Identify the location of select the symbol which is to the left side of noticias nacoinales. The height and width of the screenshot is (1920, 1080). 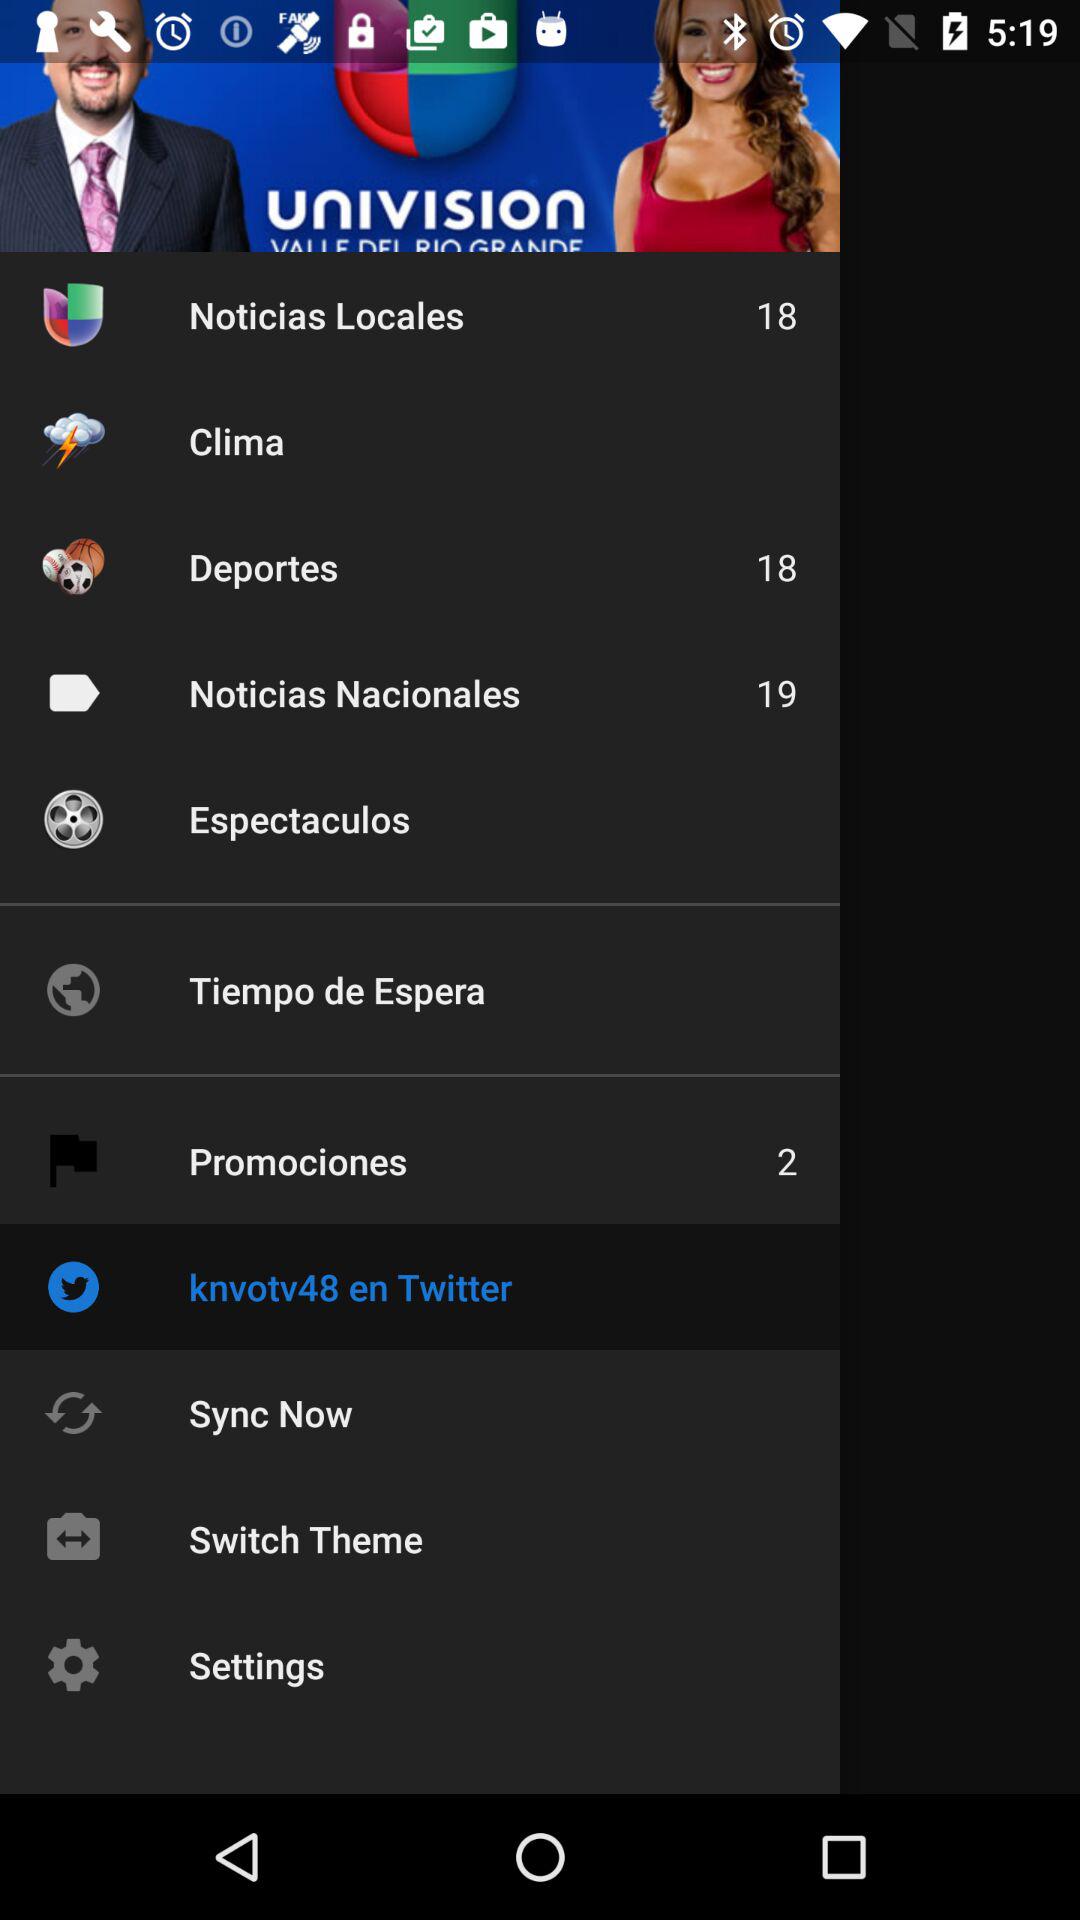
(73, 692).